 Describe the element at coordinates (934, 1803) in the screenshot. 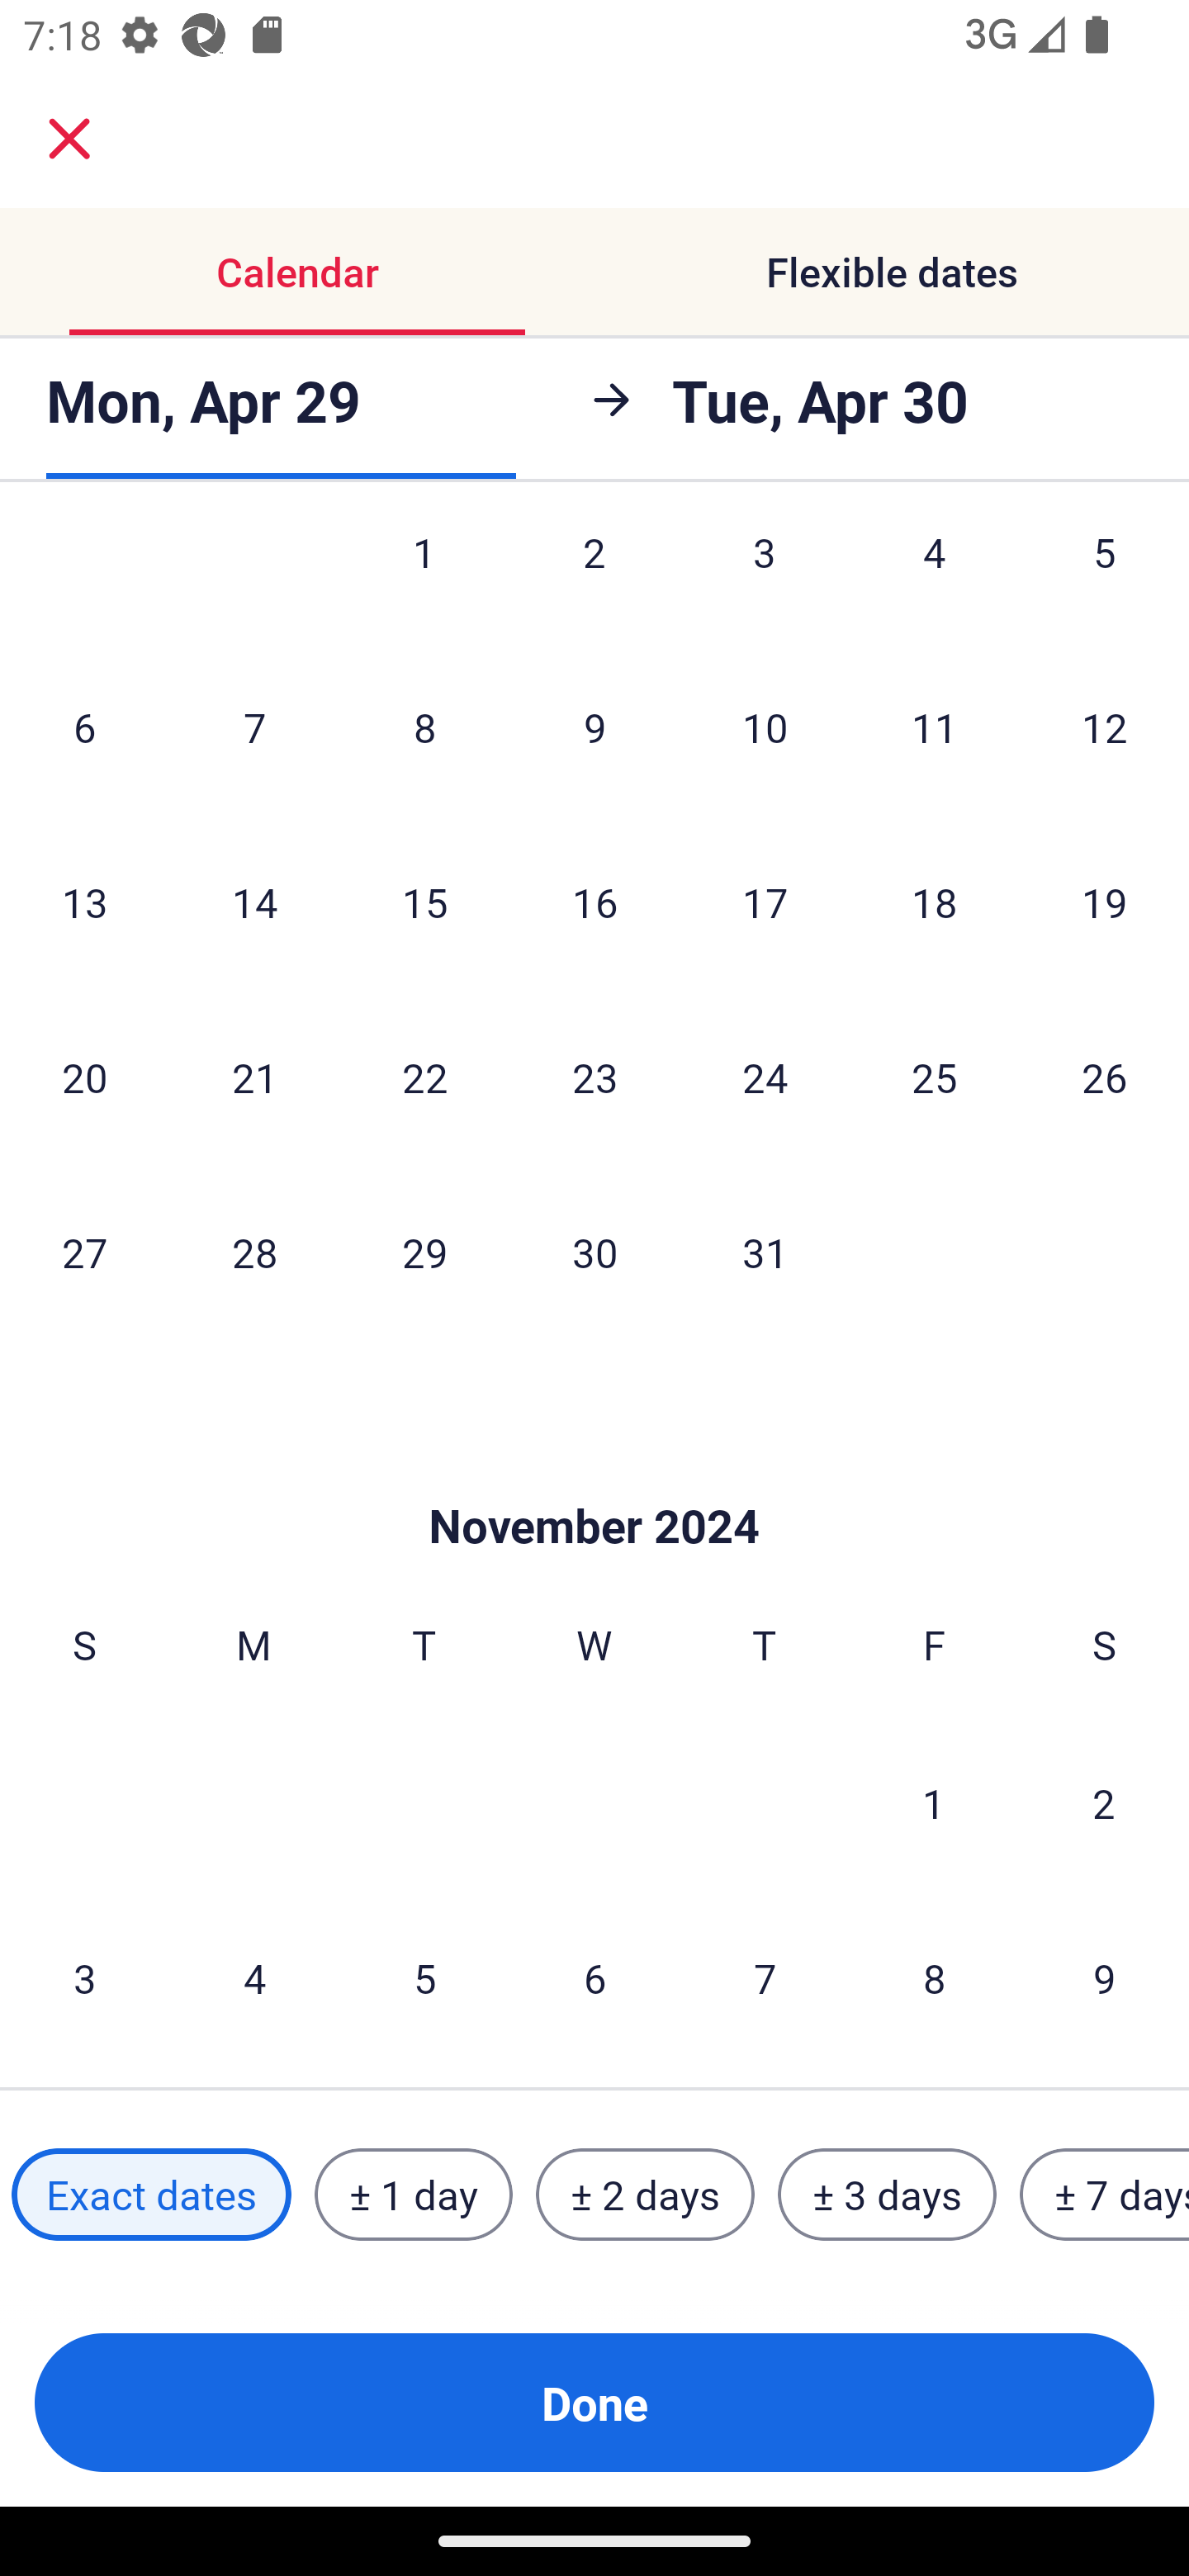

I see `1 Friday, November 1, 2024` at that location.